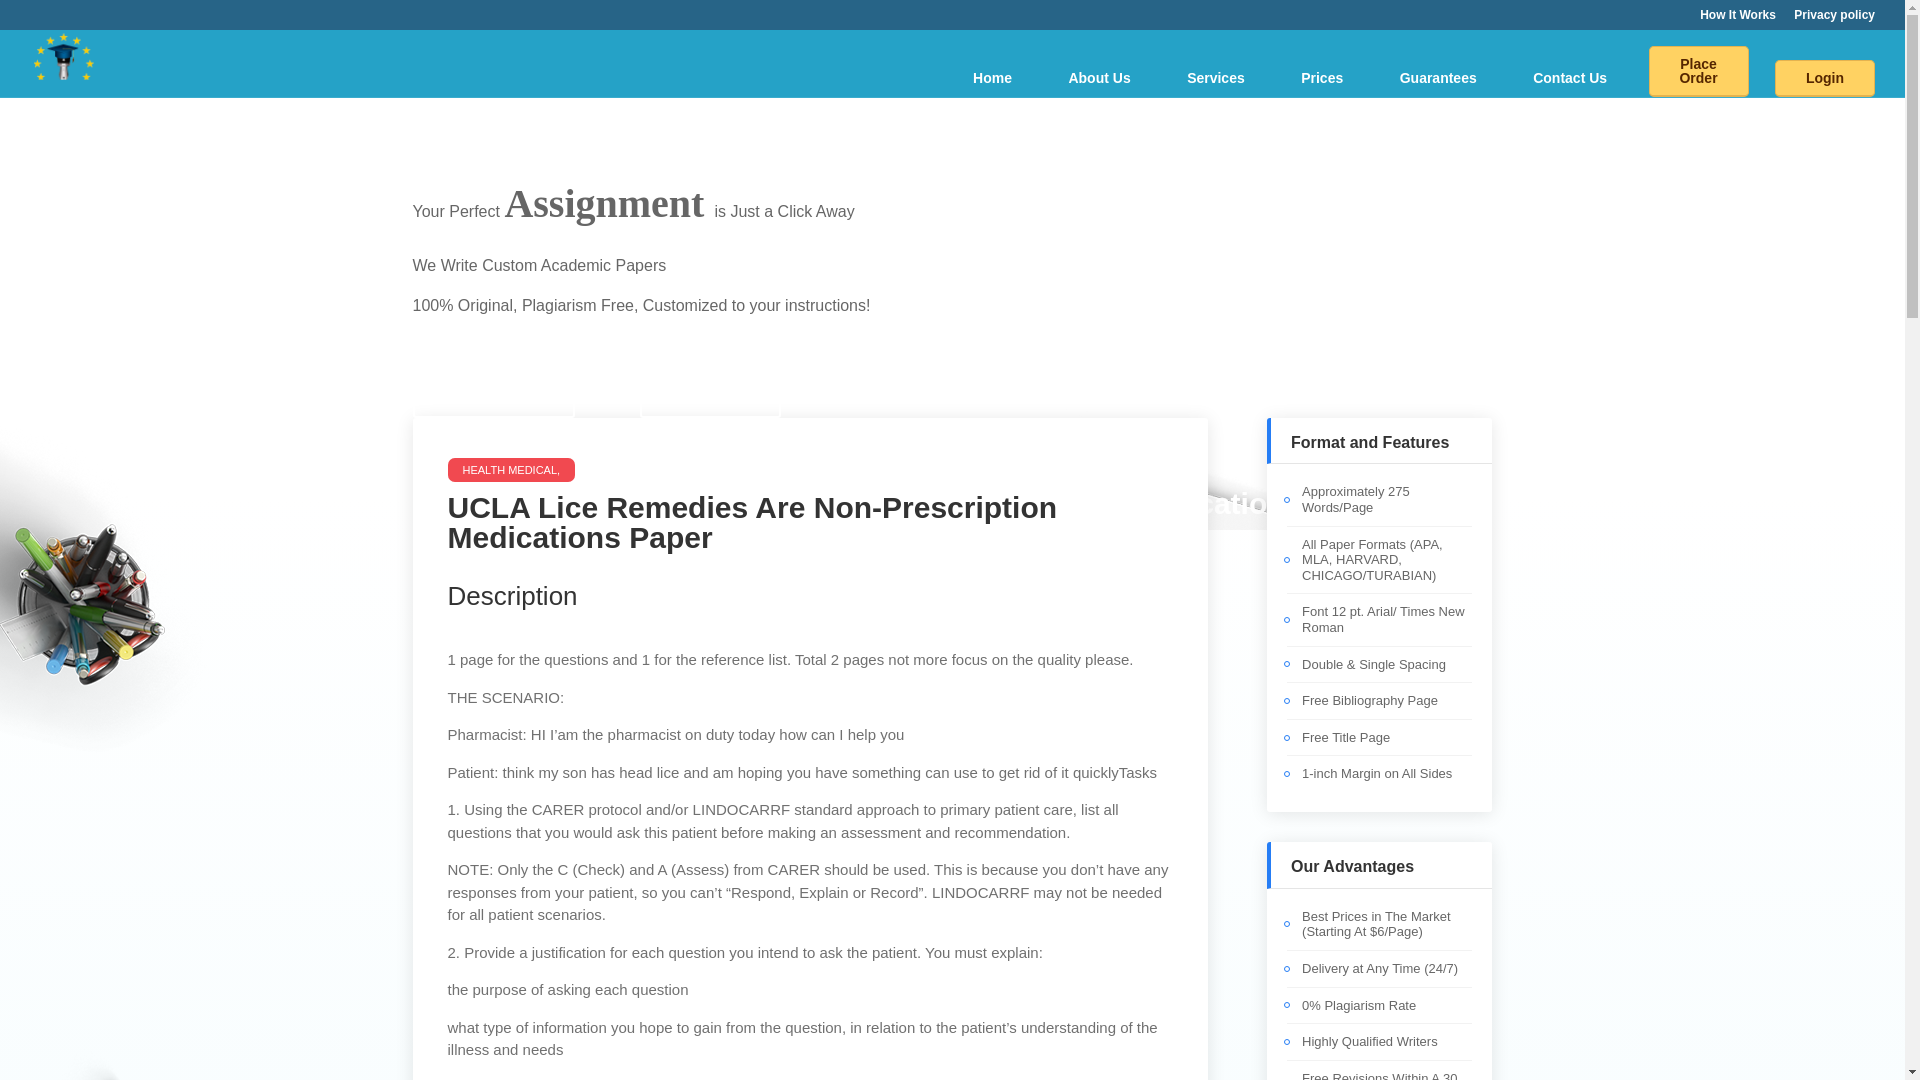 This screenshot has height=1080, width=1920. I want to click on Guarantees, so click(1438, 78).